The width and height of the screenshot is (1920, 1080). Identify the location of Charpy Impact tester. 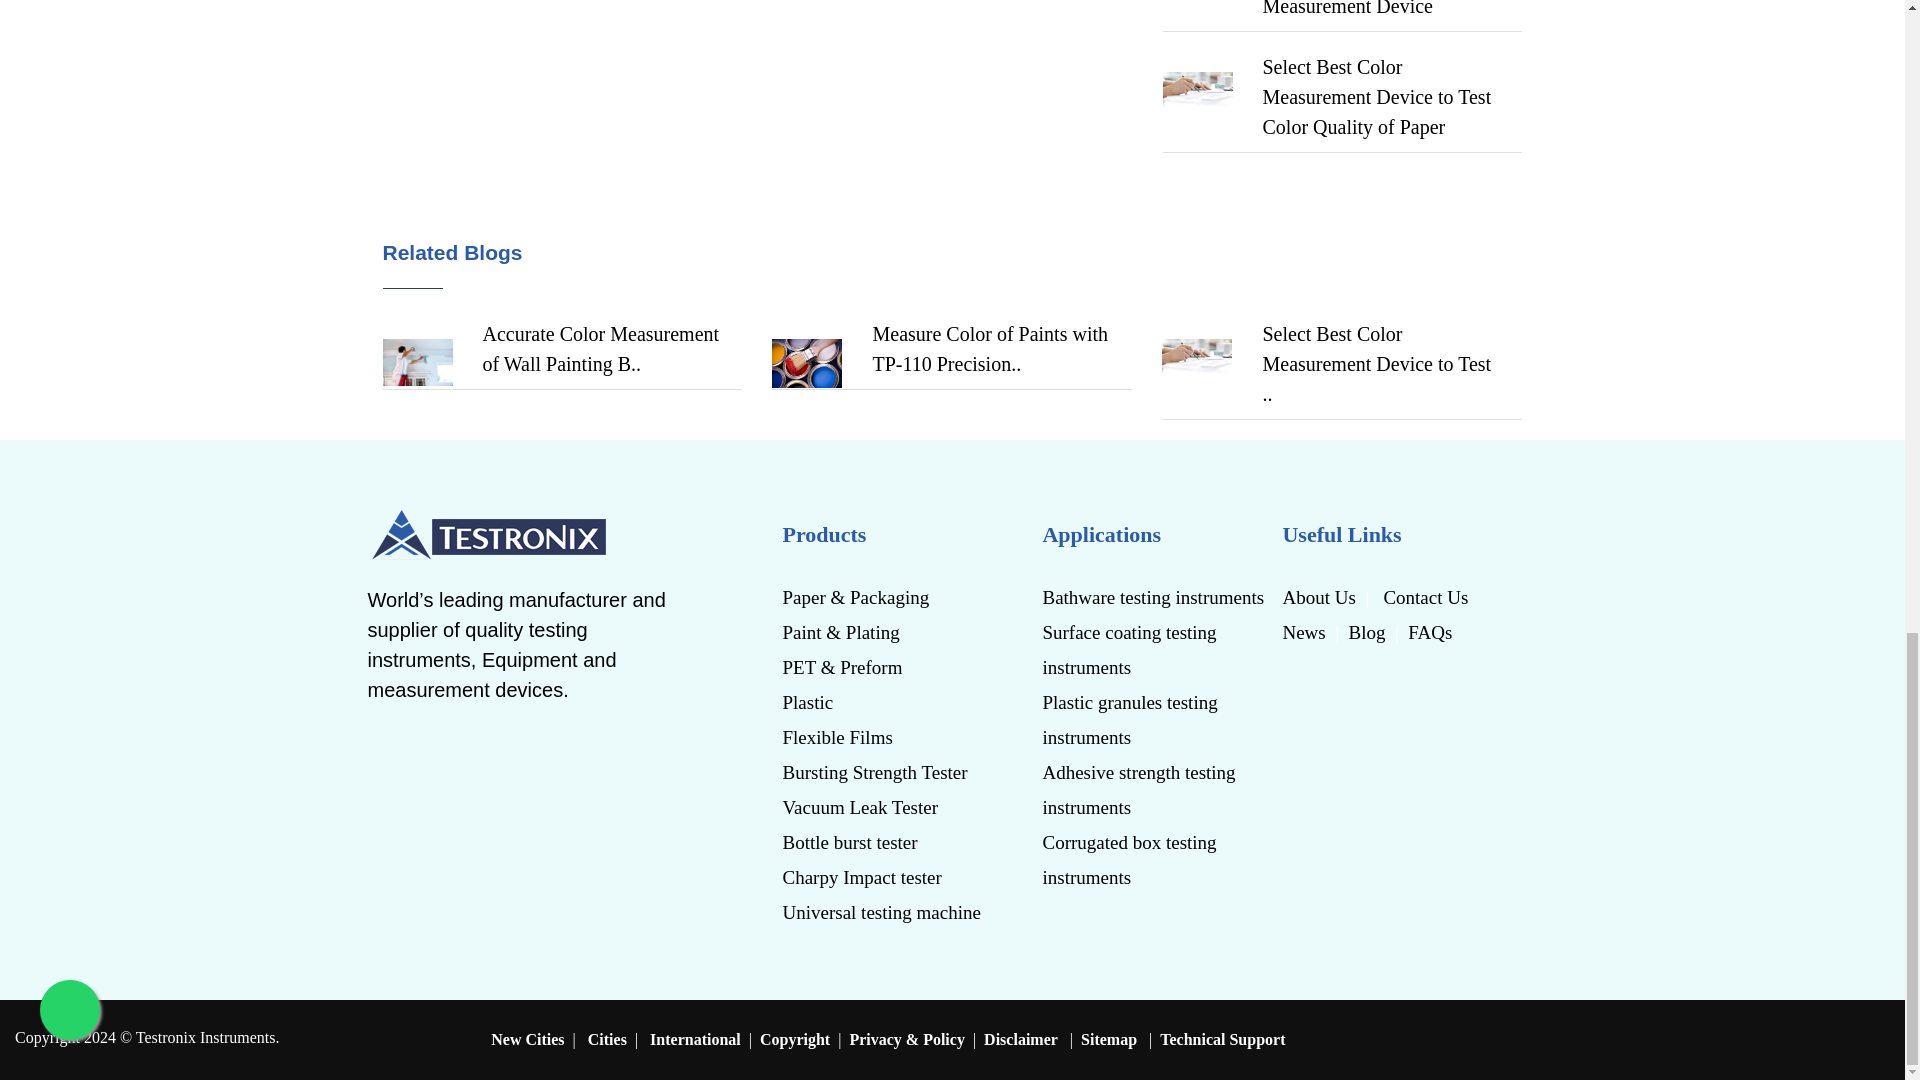
(888, 877).